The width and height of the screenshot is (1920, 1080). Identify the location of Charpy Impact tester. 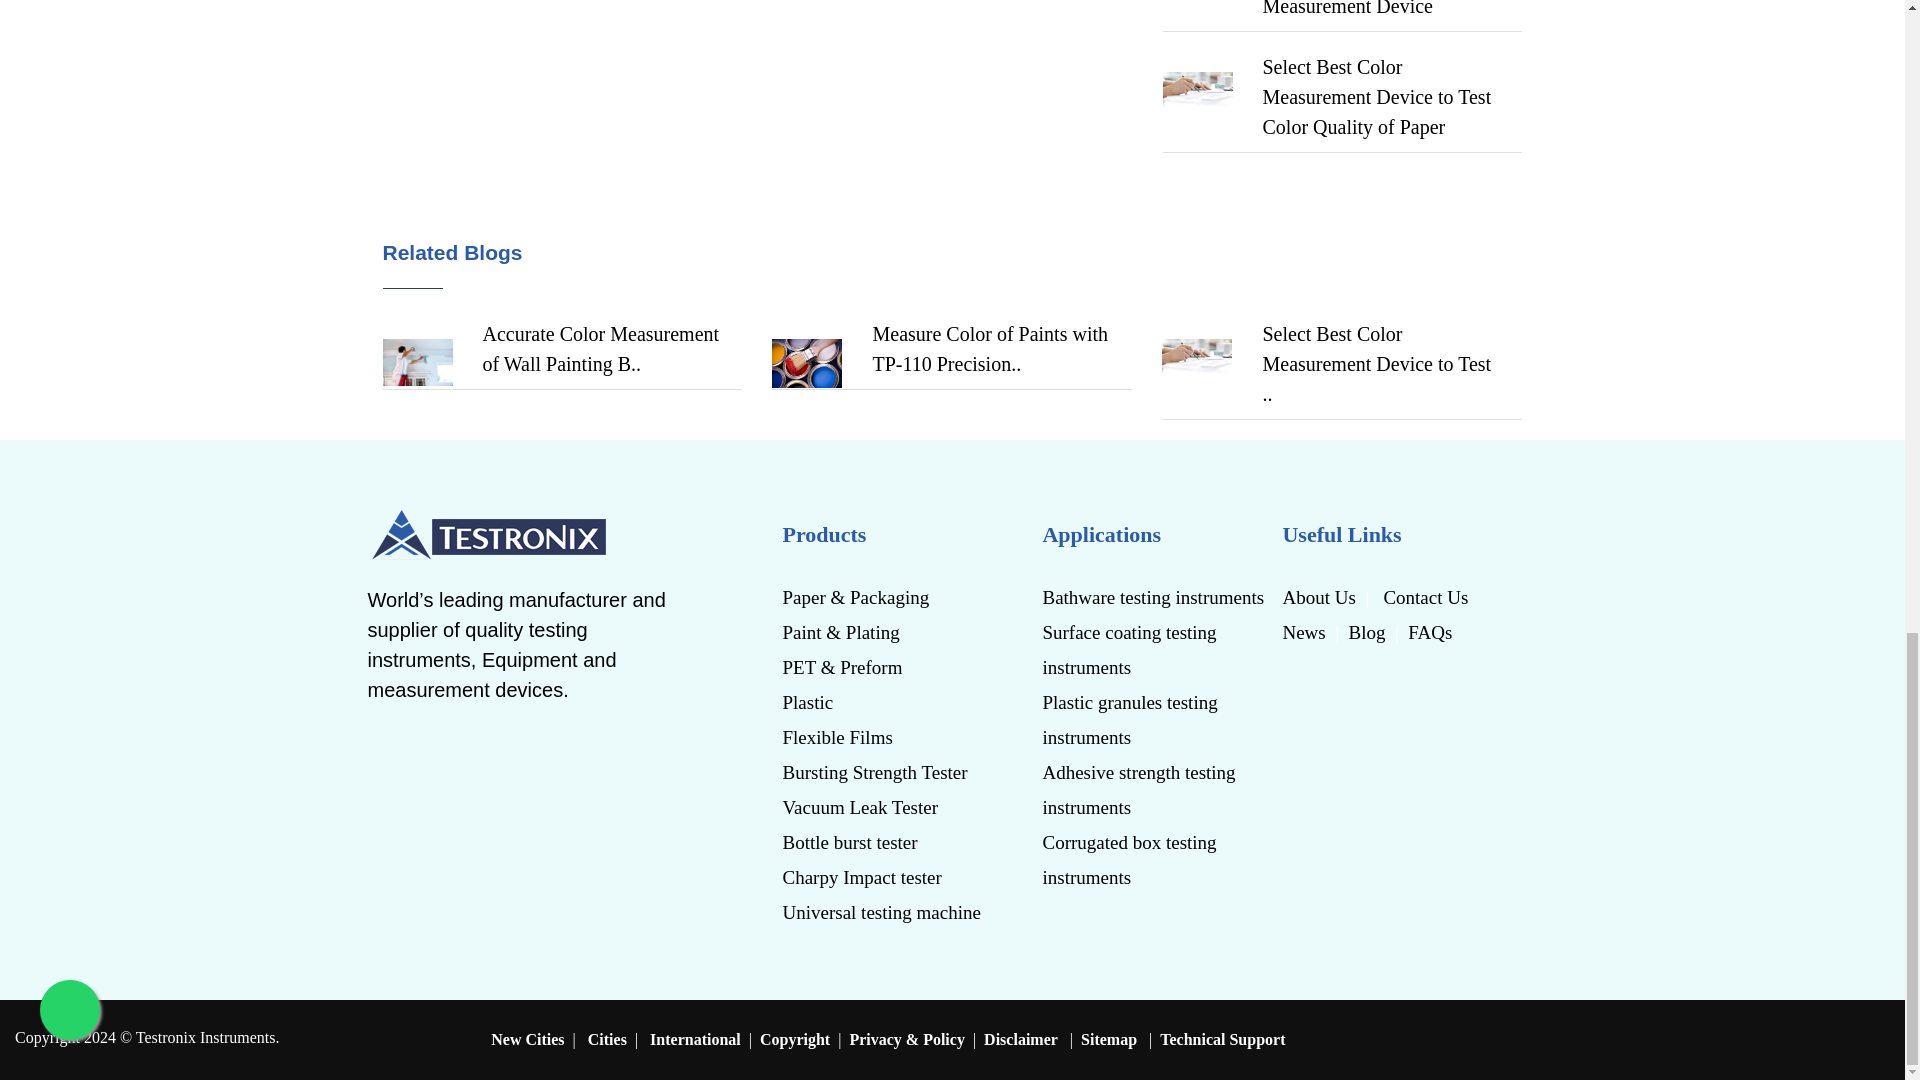
(888, 877).